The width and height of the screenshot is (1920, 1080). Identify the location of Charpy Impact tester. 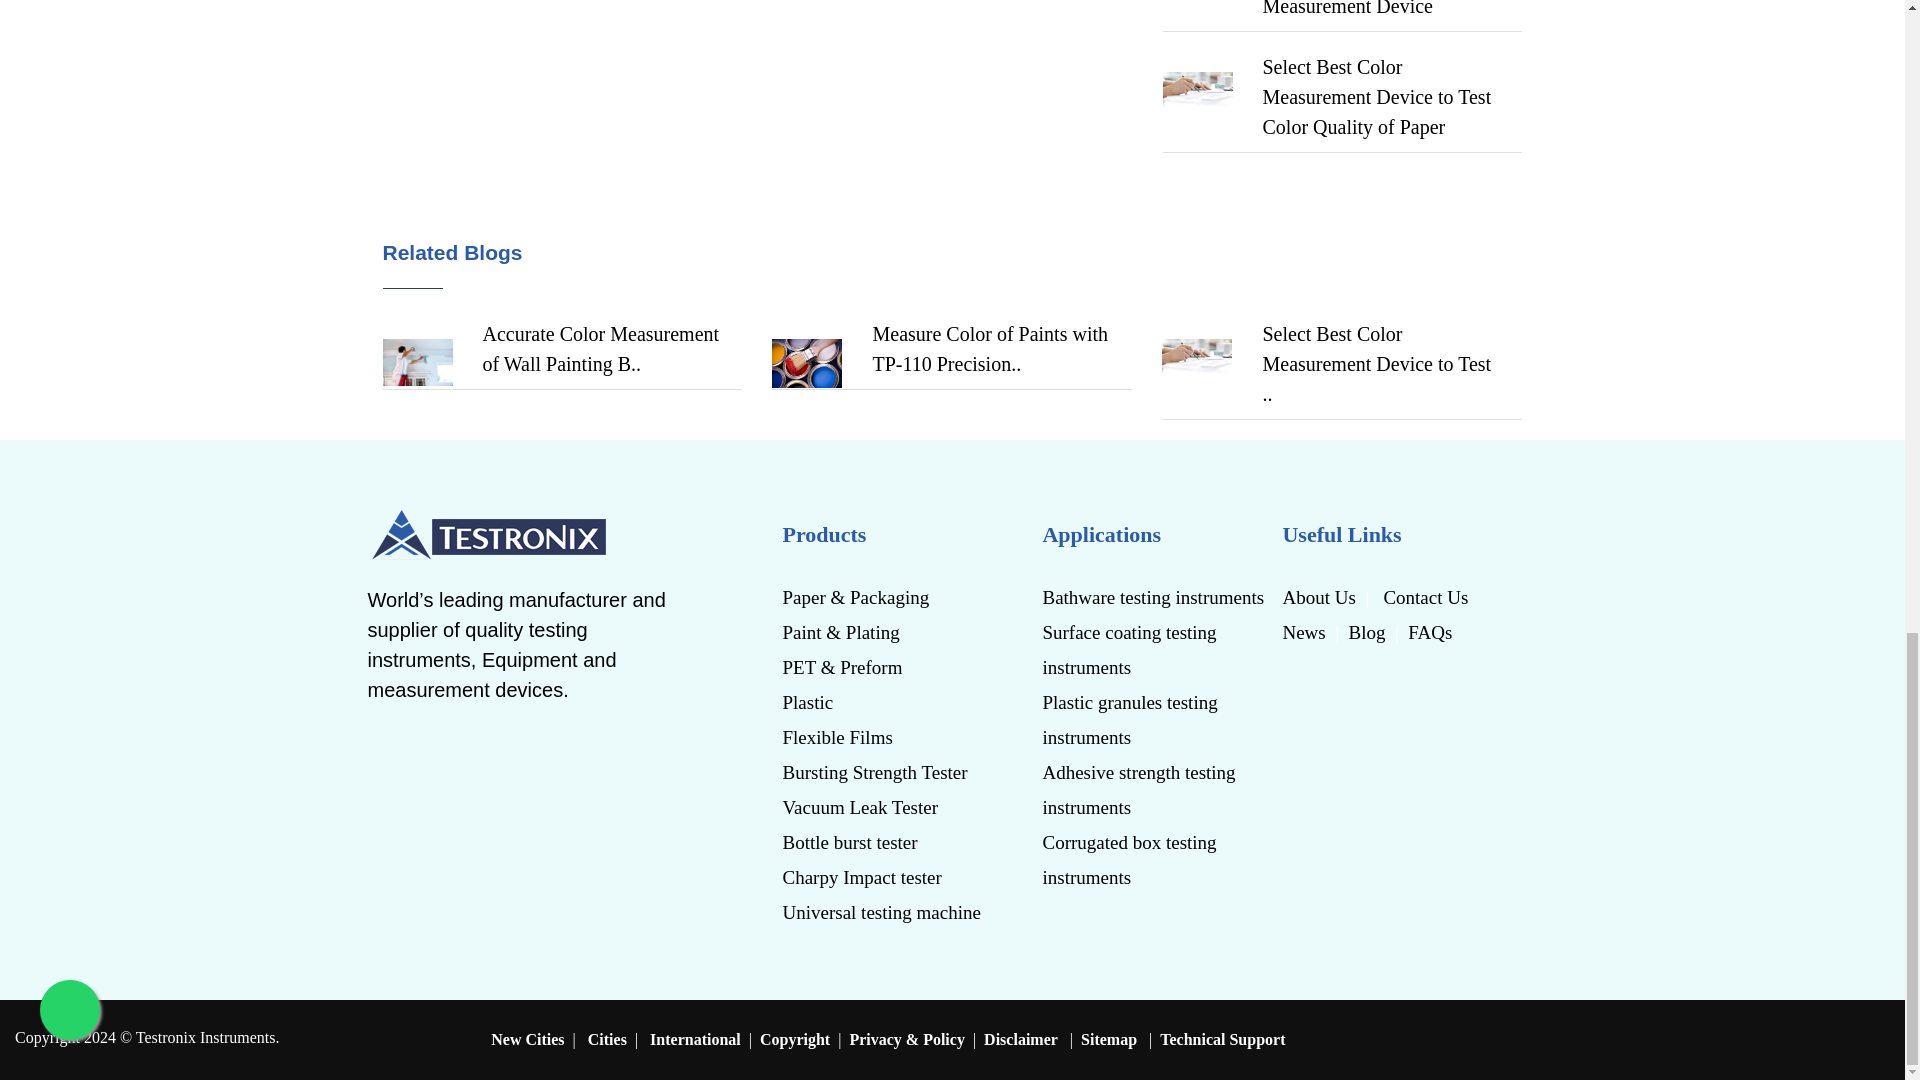
(888, 877).